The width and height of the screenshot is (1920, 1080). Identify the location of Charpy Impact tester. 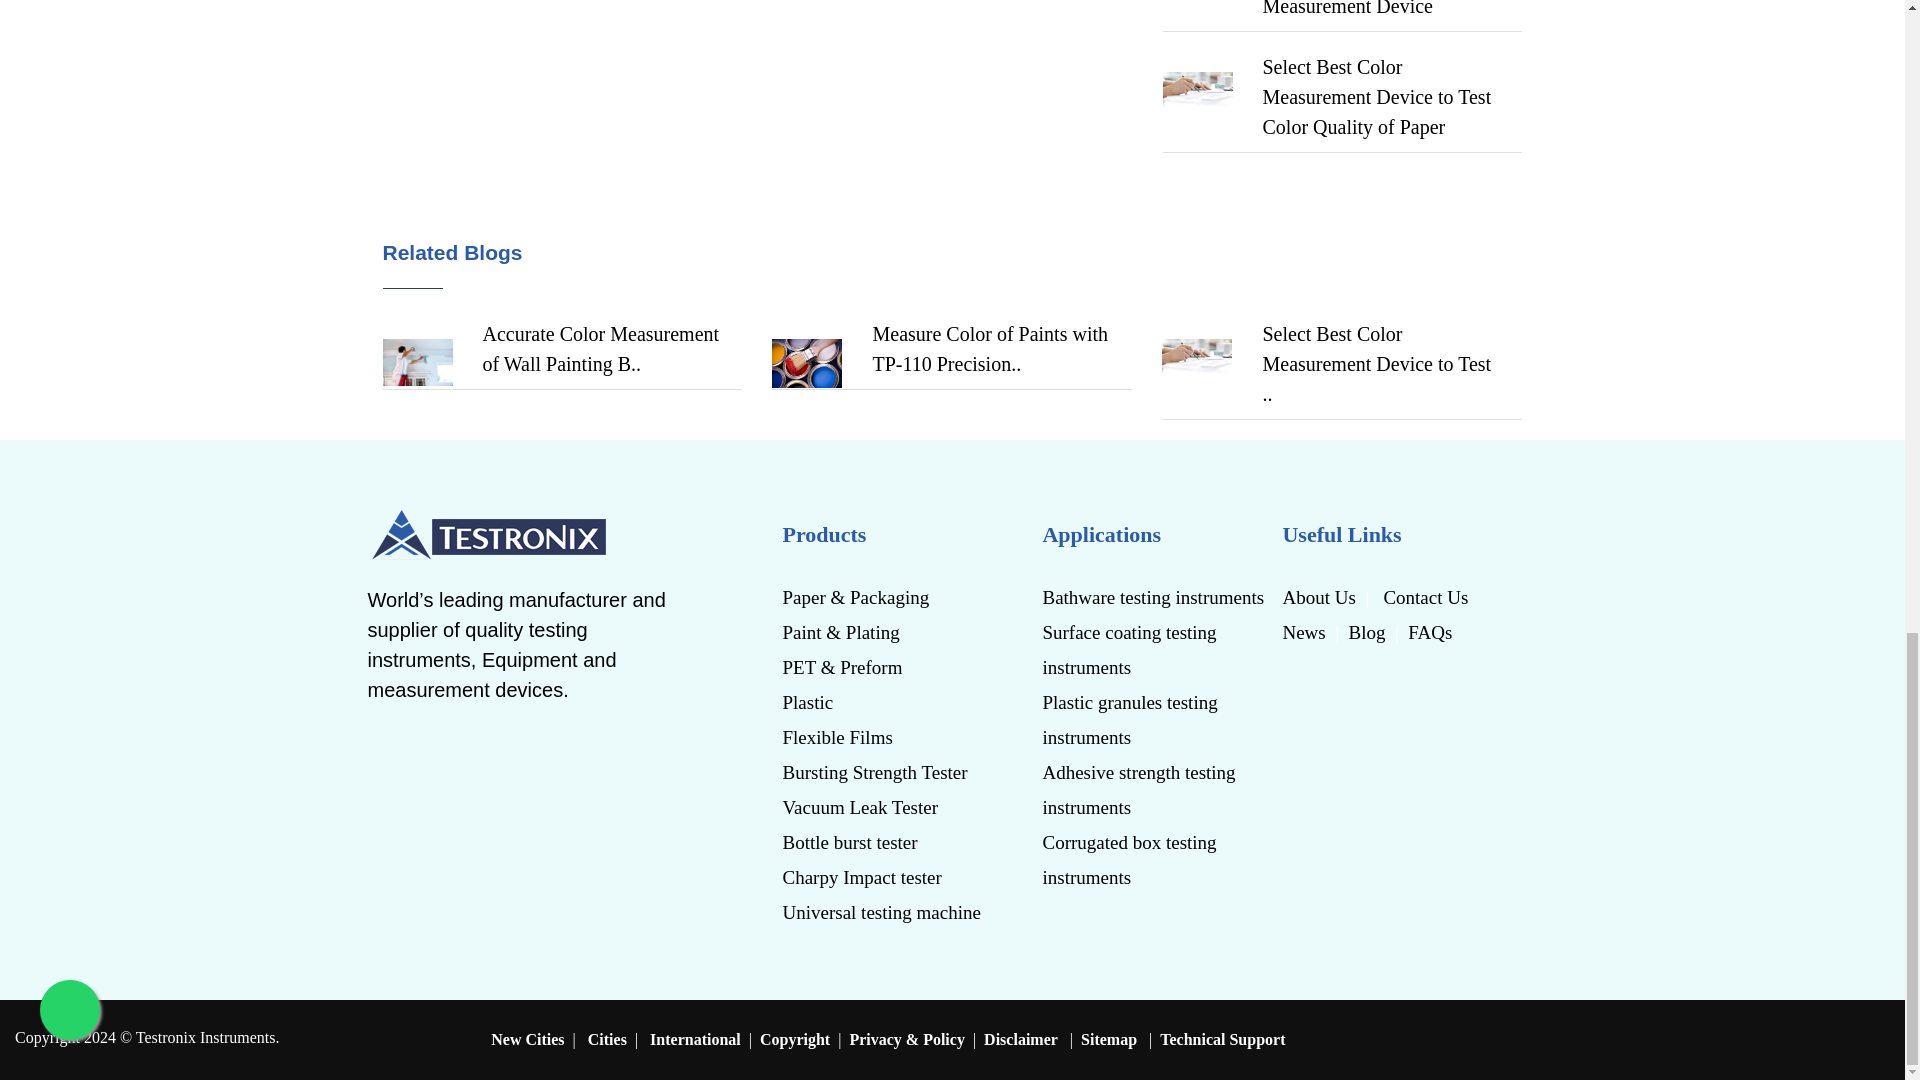
(888, 877).